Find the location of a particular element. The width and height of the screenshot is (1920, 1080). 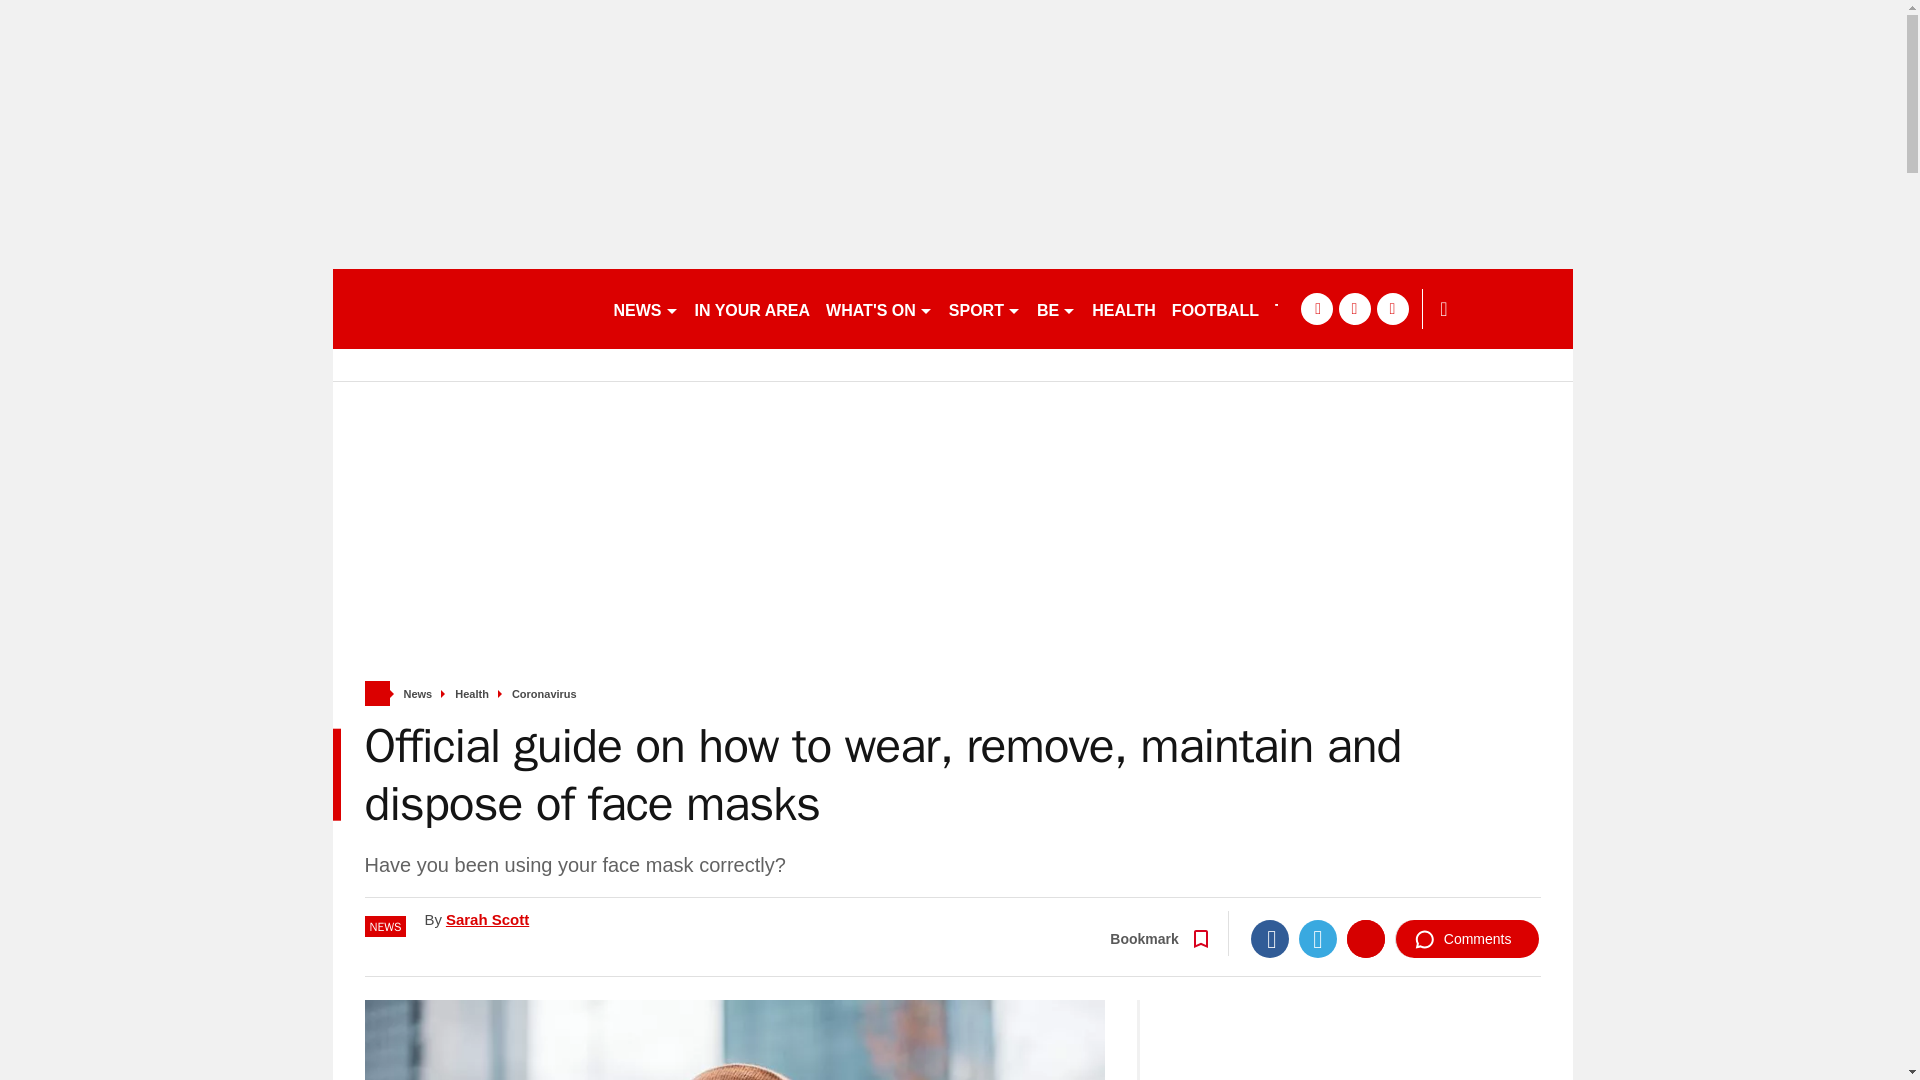

instagram is located at coordinates (1392, 308).